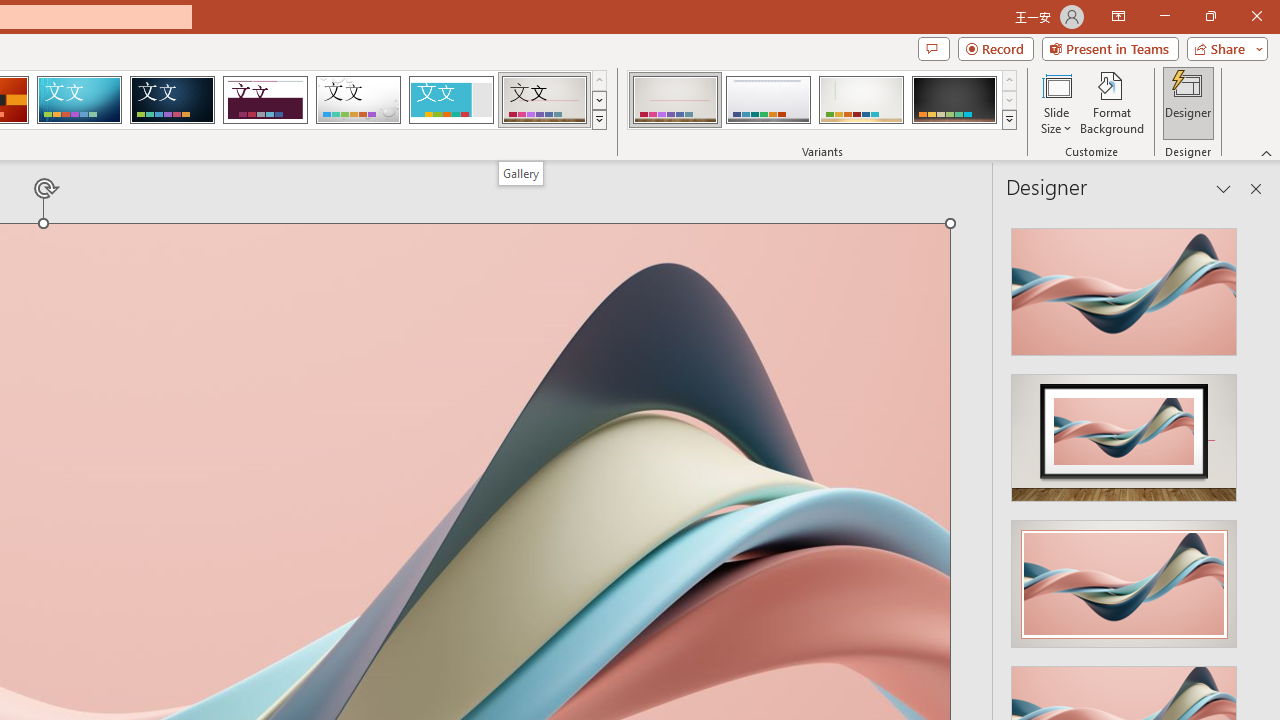 The image size is (1280, 720). I want to click on Gallery Variant 1, so click(674, 100).